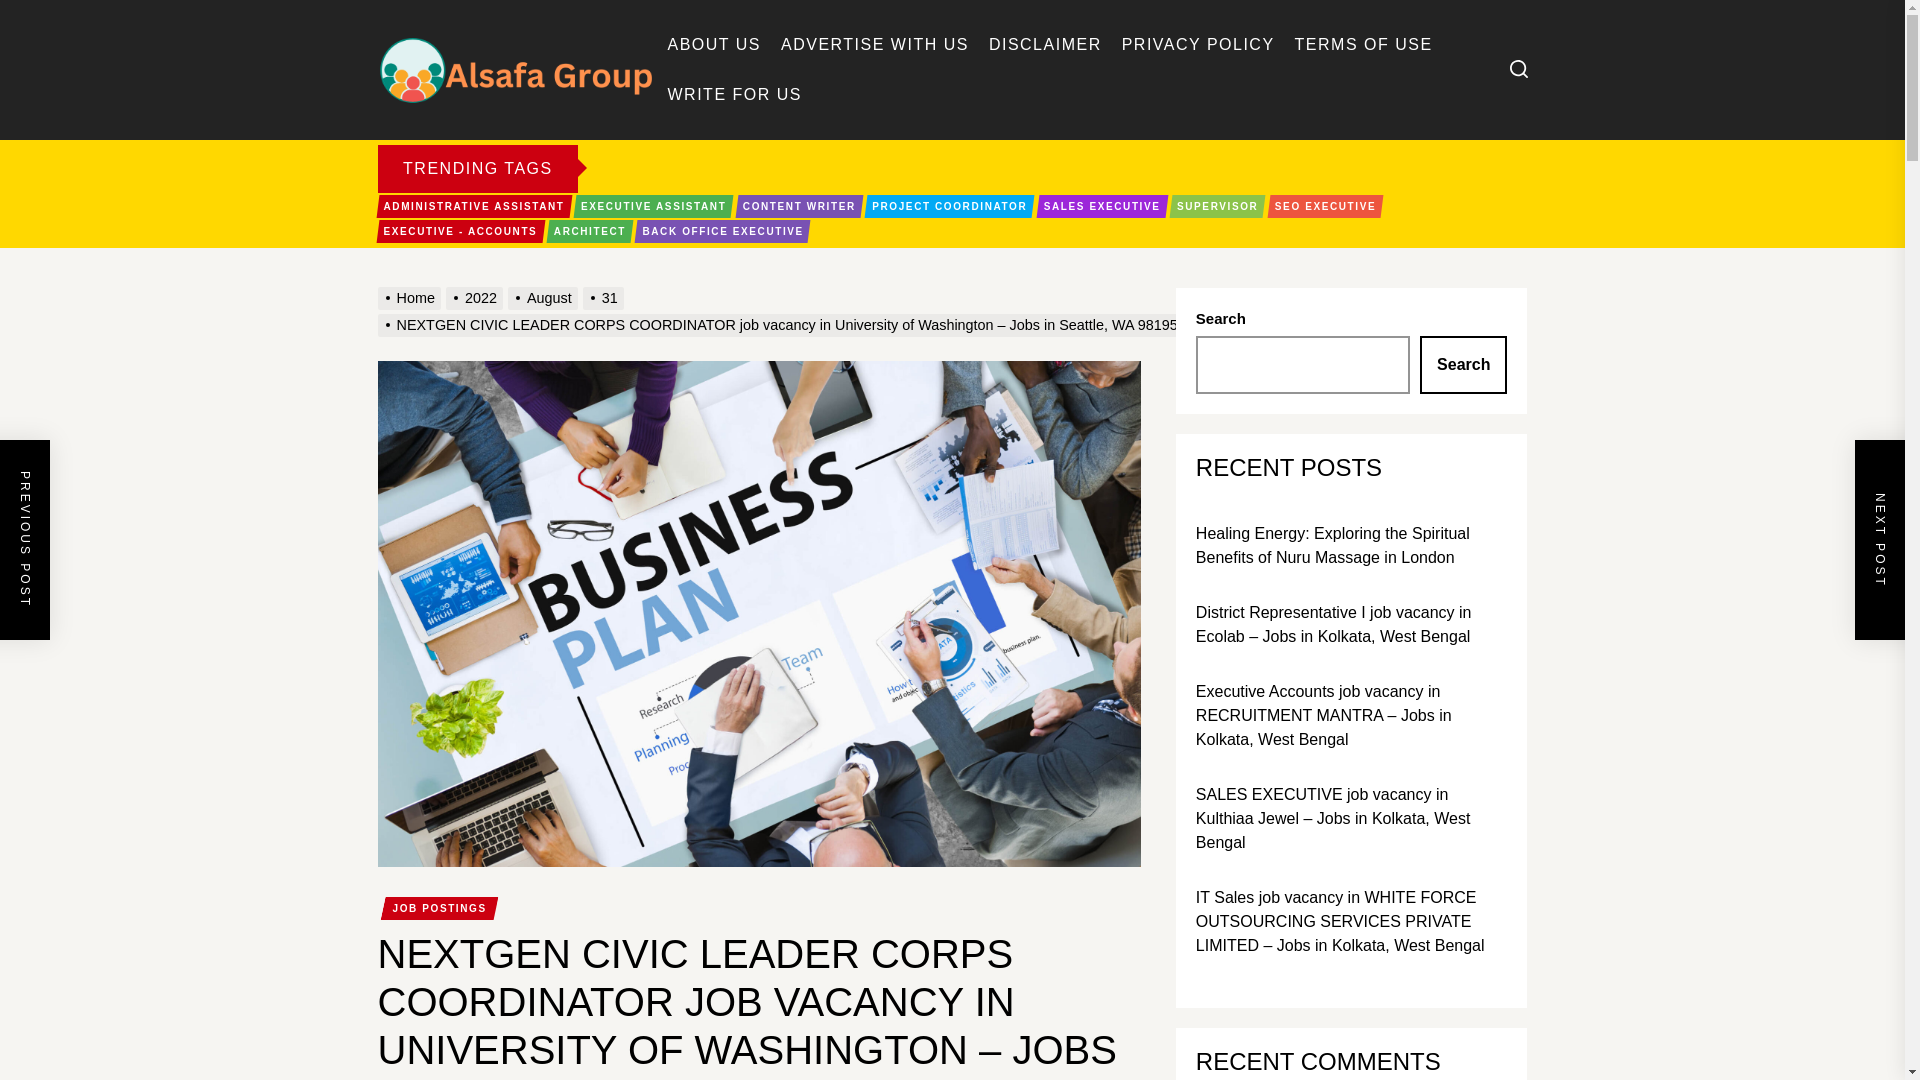  Describe the element at coordinates (460, 232) in the screenshot. I see `EXECUTIVE - ACCOUNTS` at that location.